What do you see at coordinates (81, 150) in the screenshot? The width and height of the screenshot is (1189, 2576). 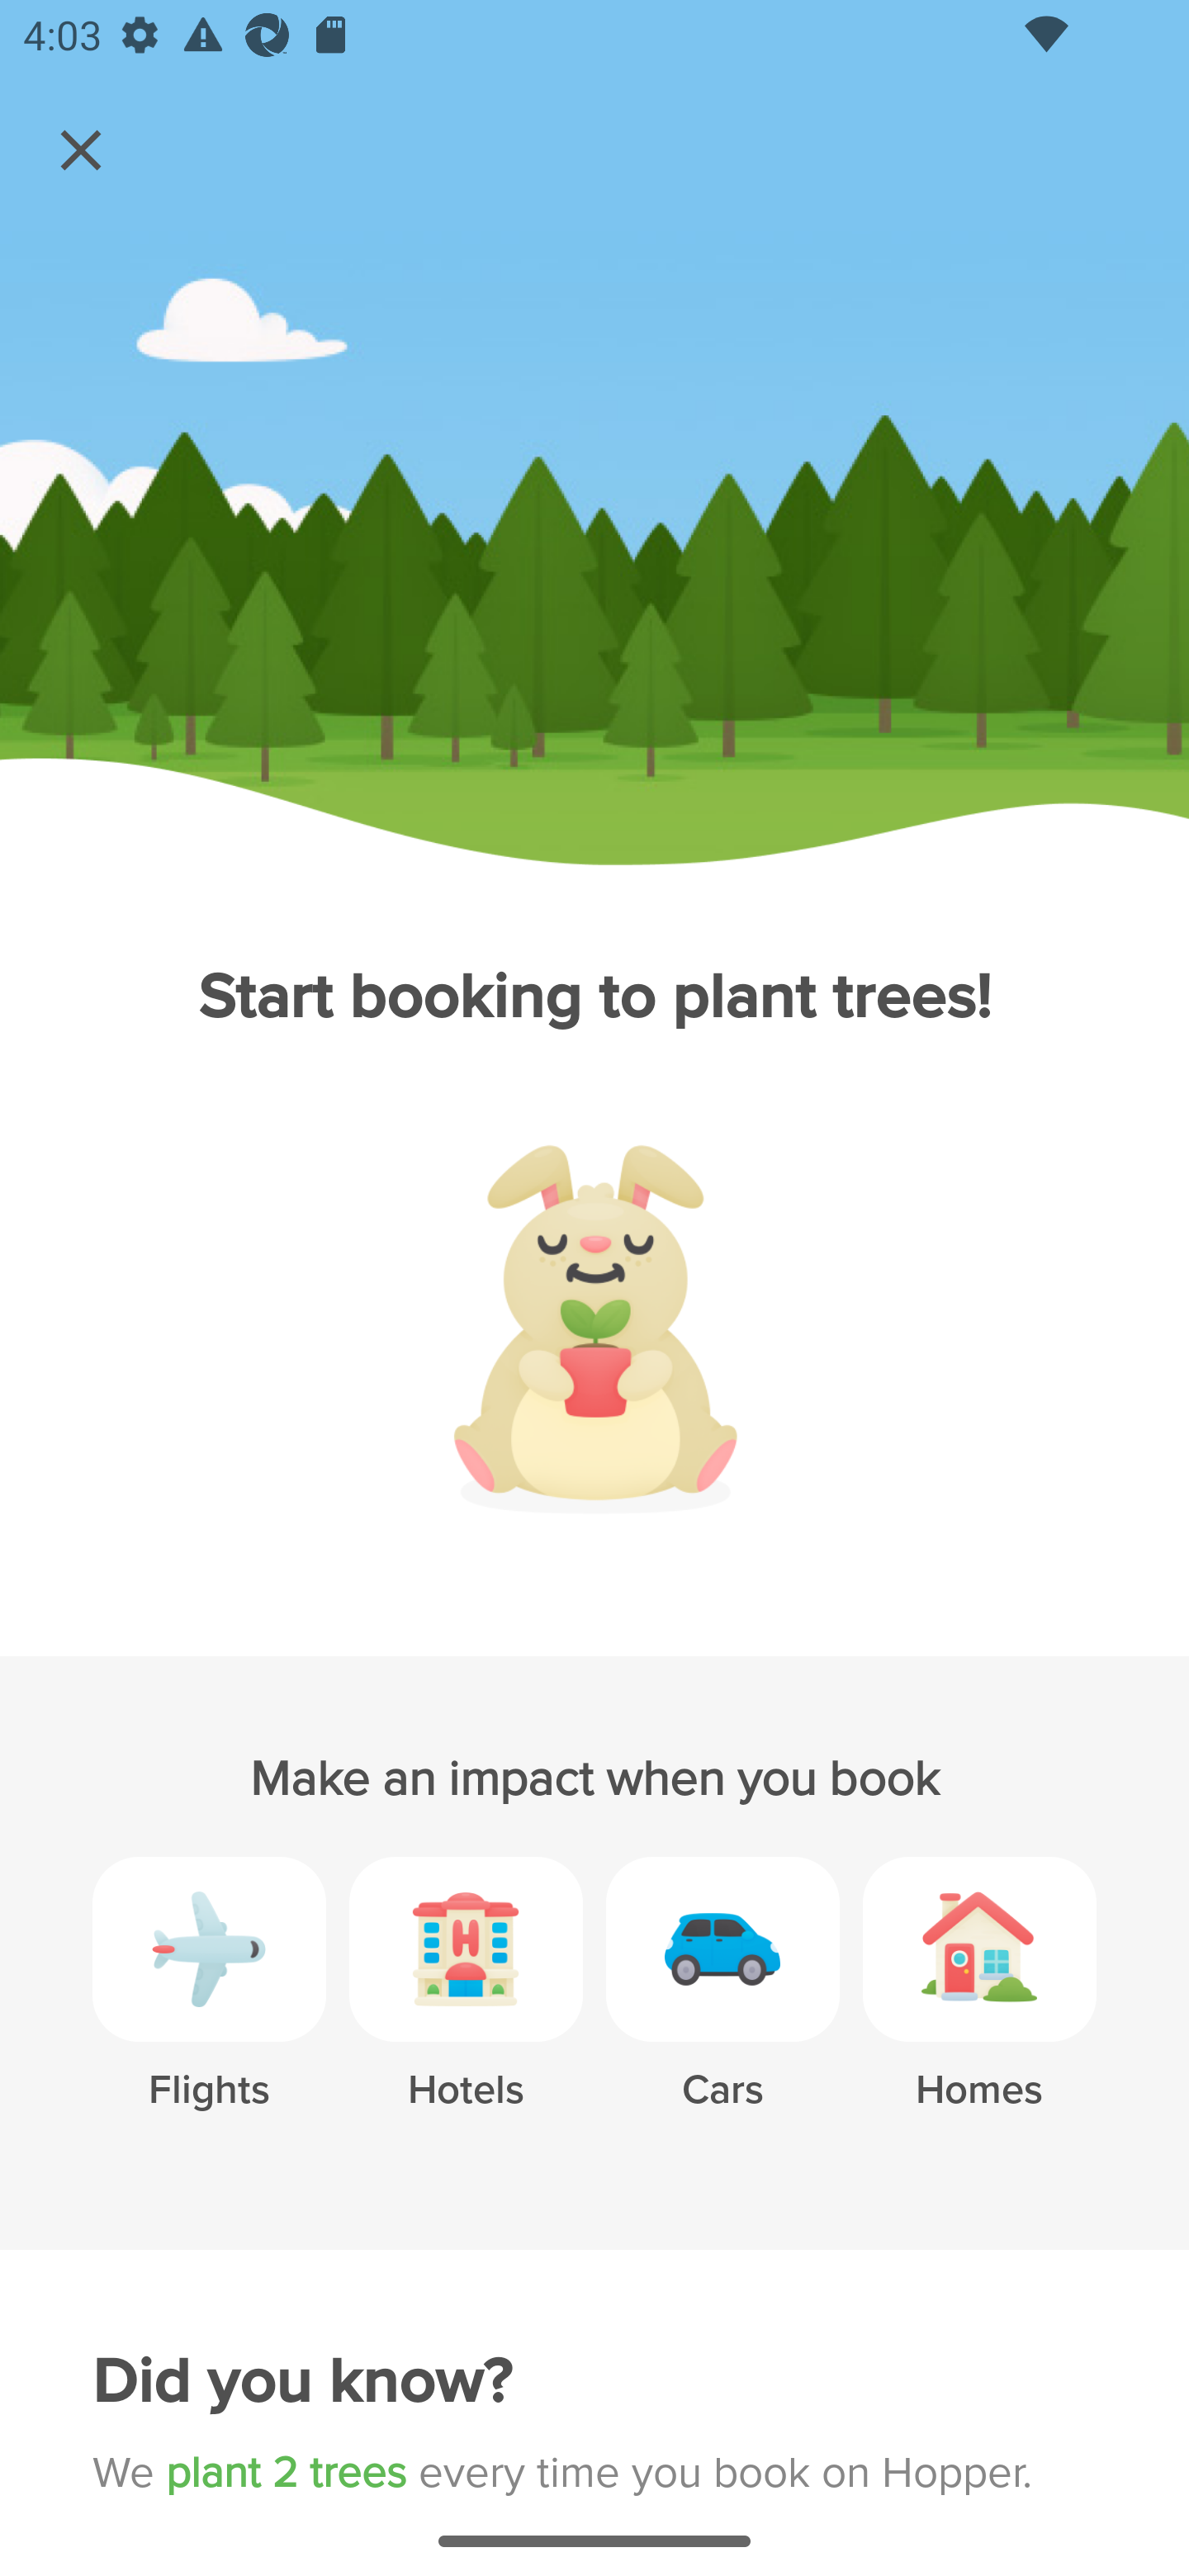 I see `Navigate up` at bounding box center [81, 150].